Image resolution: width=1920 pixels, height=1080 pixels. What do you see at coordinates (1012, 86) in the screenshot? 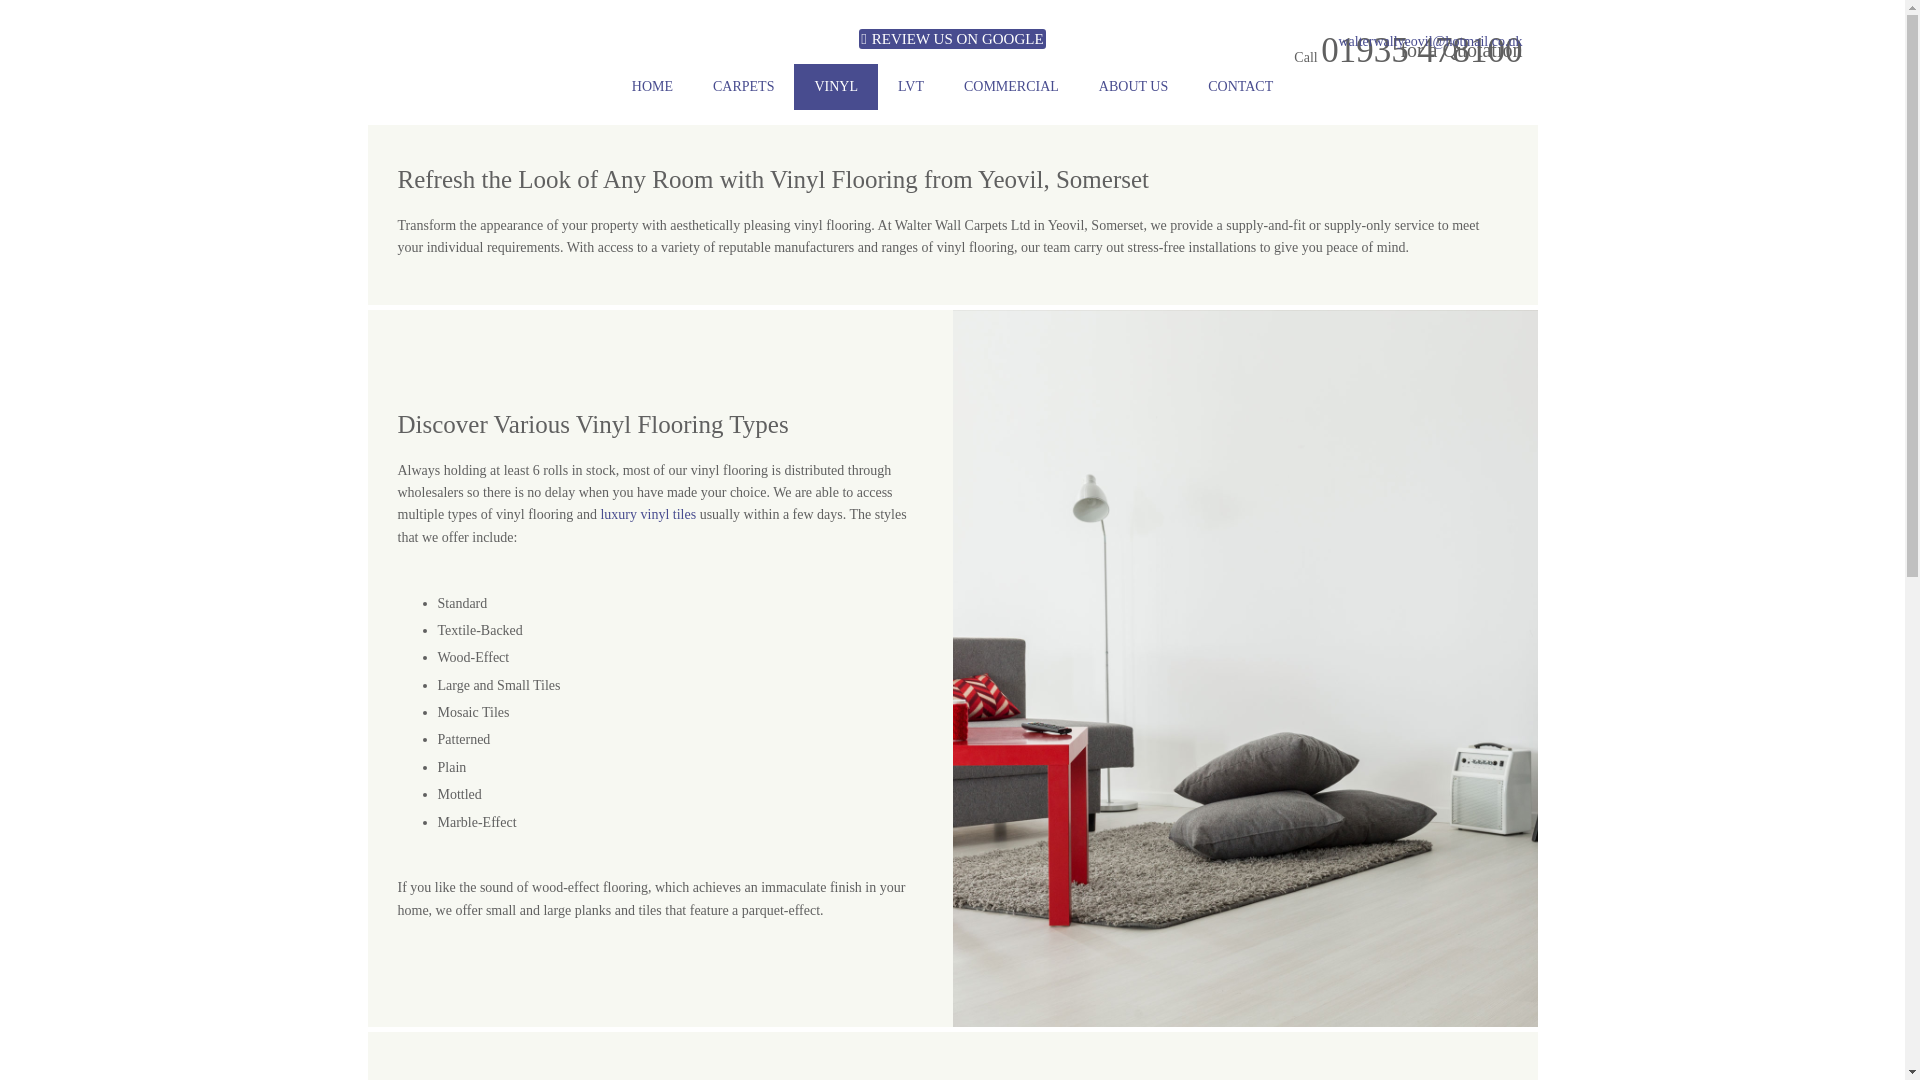
I see `COMMERCIAL` at bounding box center [1012, 86].